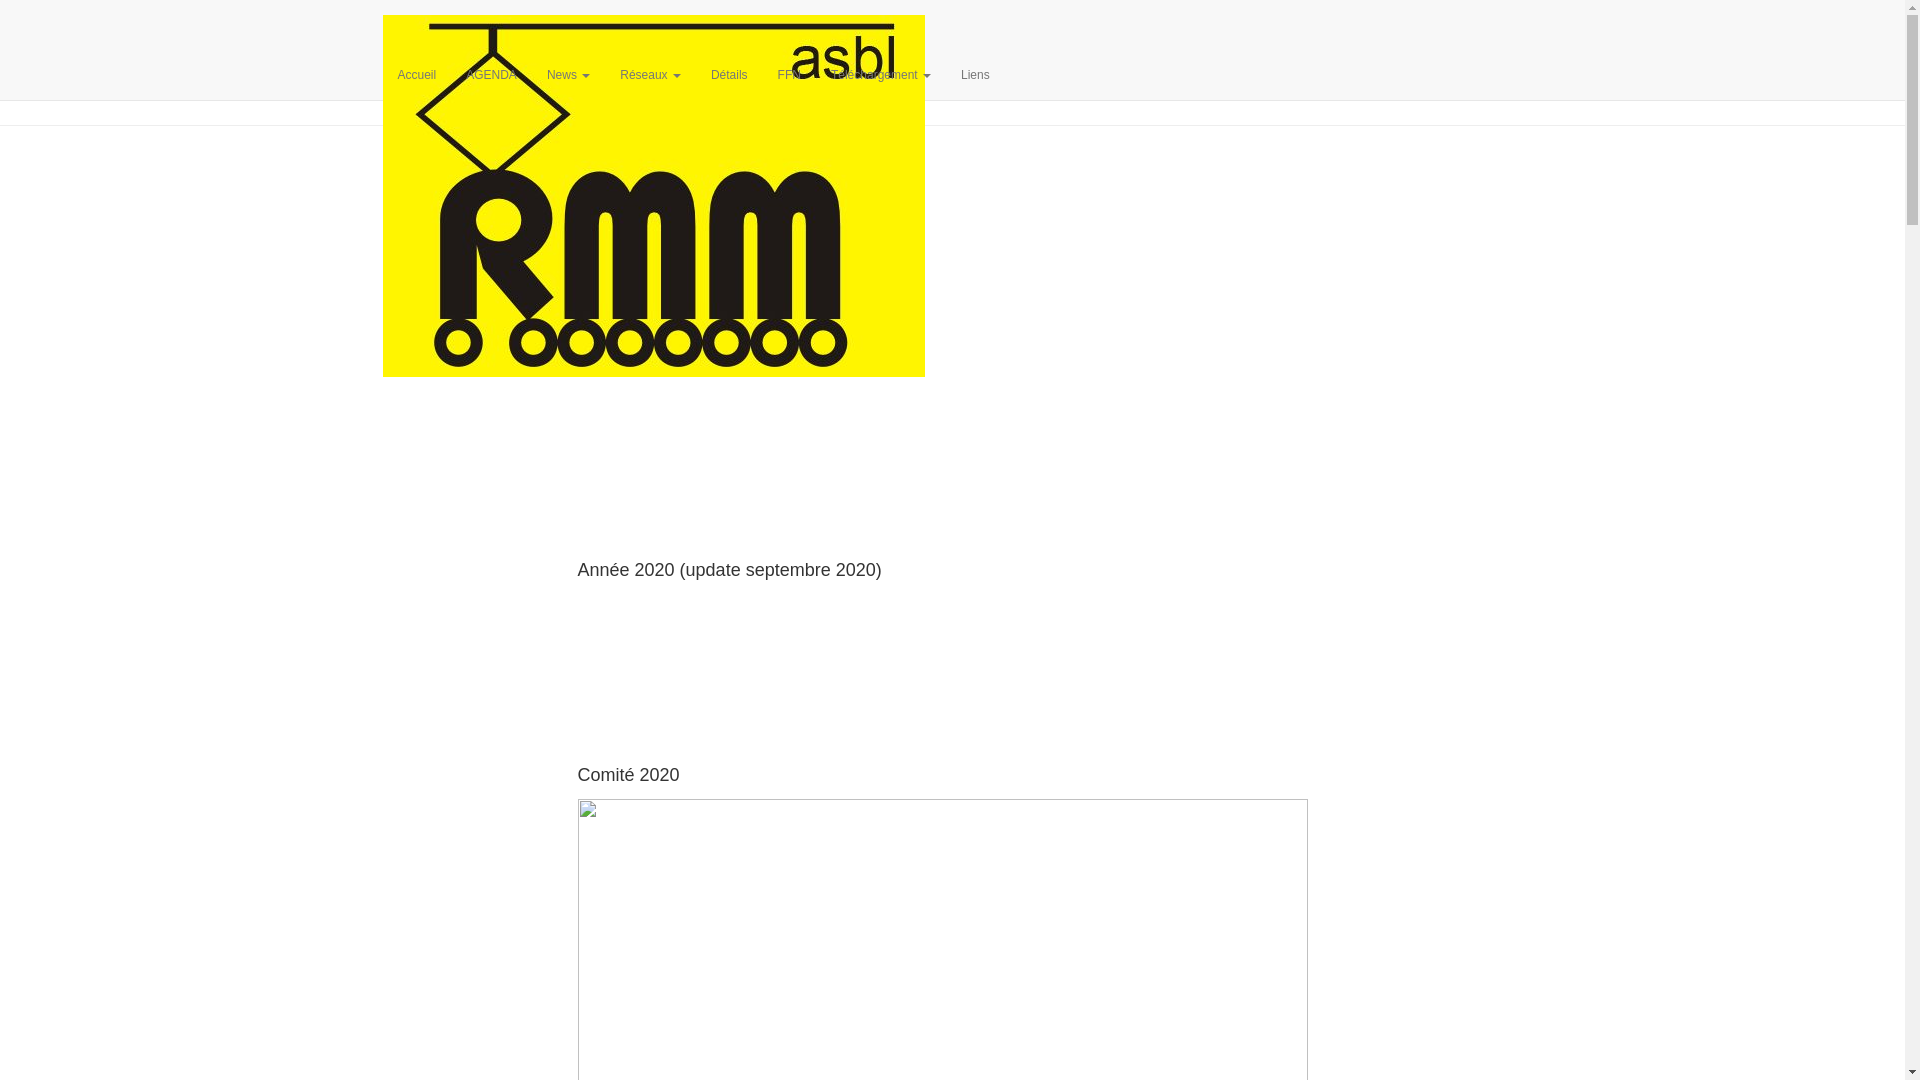 Image resolution: width=1920 pixels, height=1080 pixels. Describe the element at coordinates (416, 75) in the screenshot. I see `Accueil` at that location.